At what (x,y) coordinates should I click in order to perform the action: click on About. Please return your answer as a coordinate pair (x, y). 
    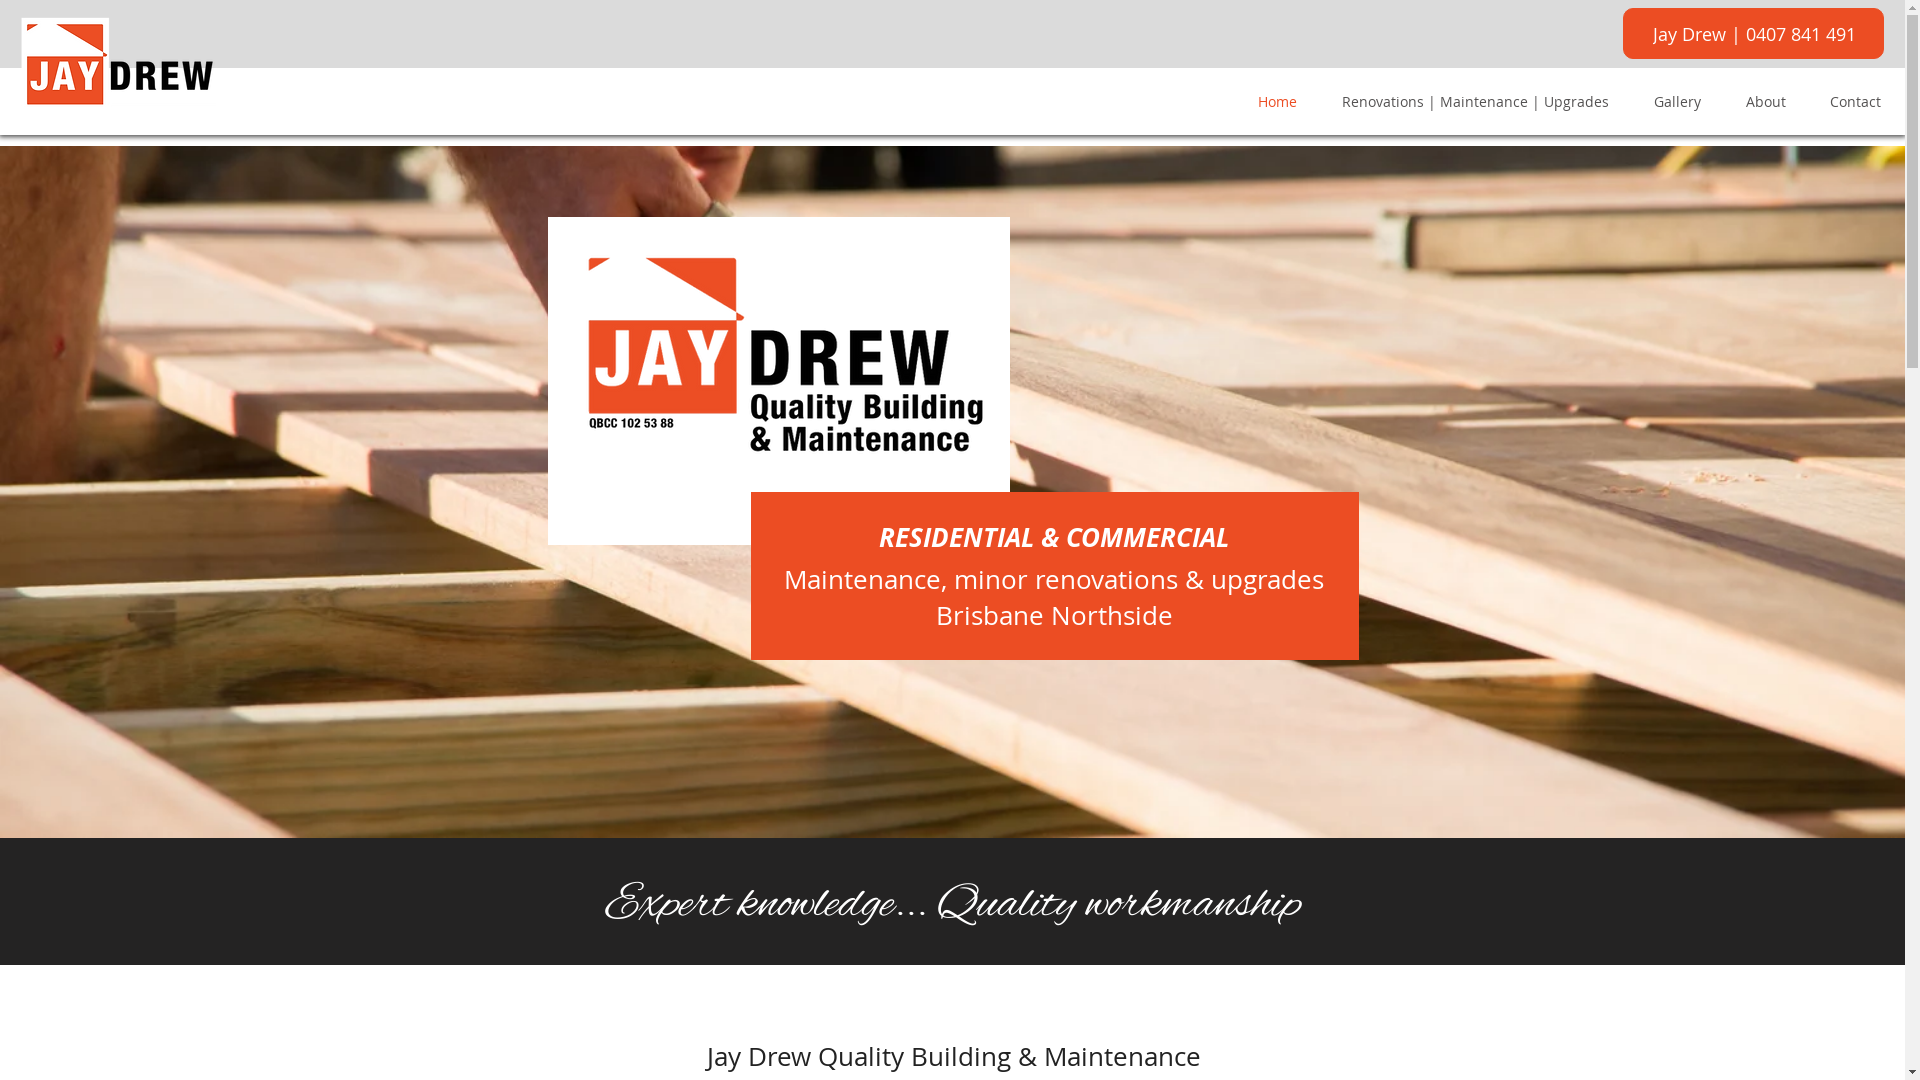
    Looking at the image, I should click on (1770, 102).